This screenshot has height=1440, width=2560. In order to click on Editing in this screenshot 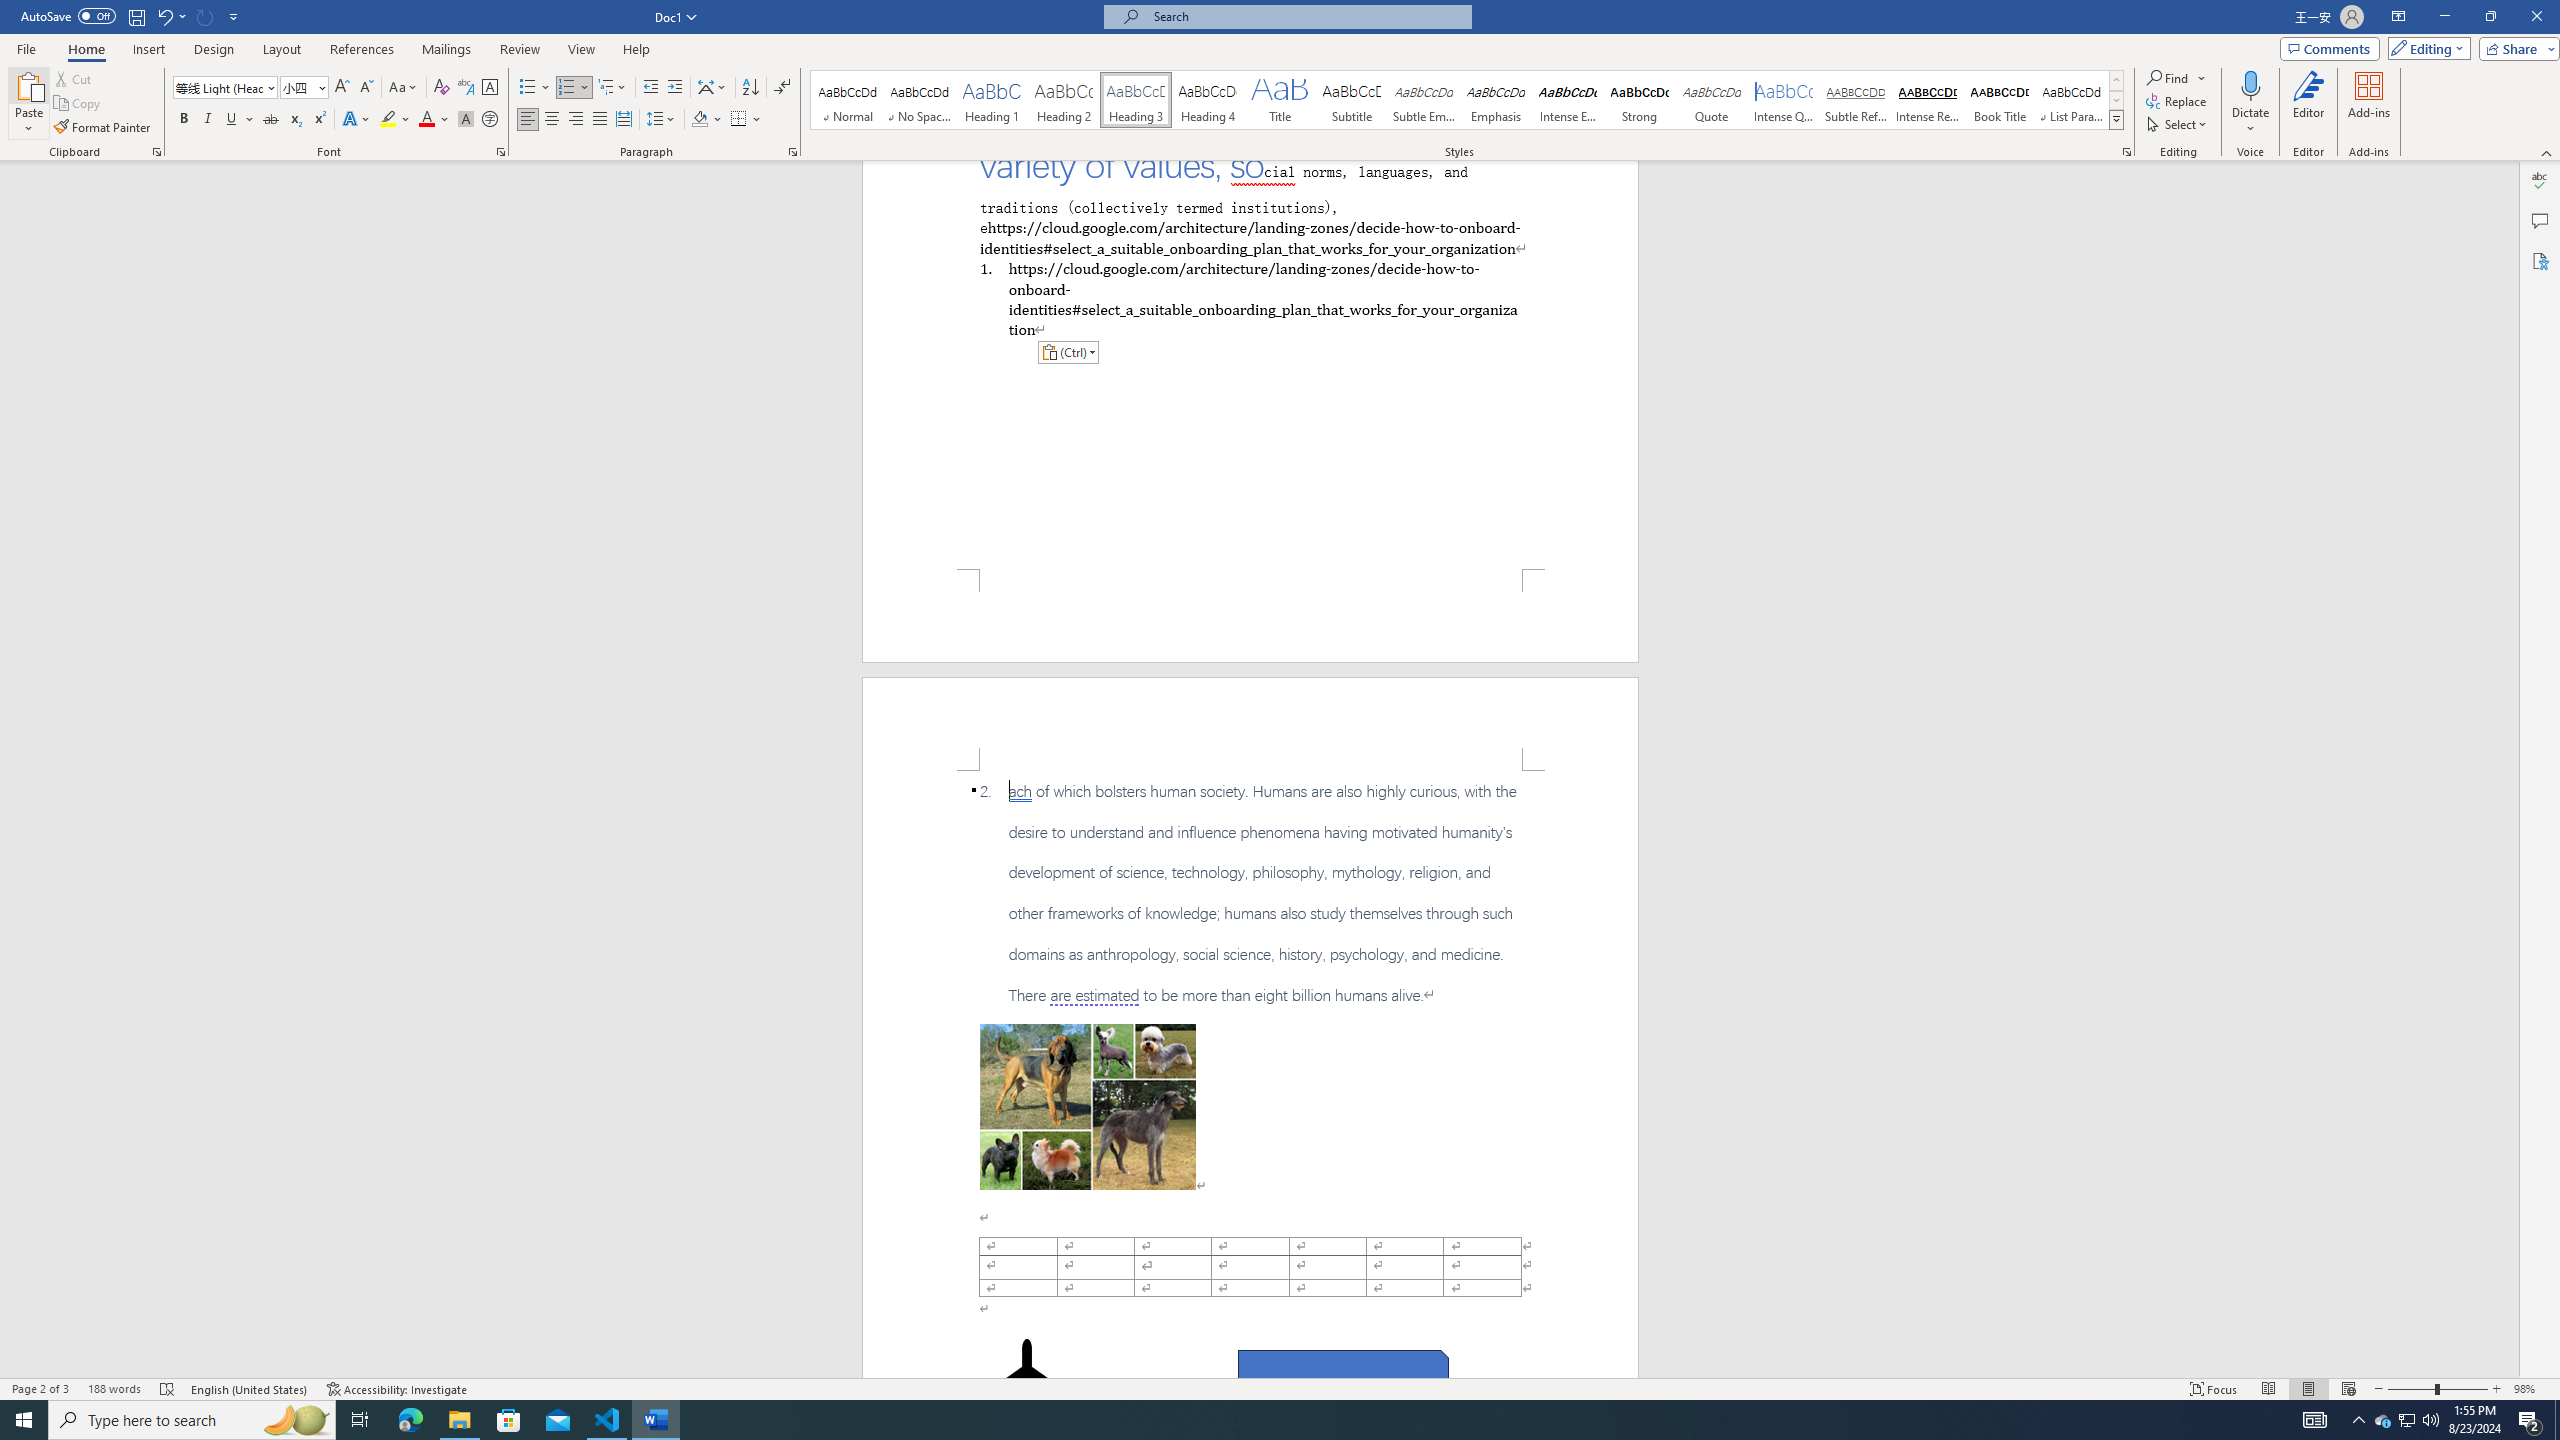, I will do `click(2425, 48)`.